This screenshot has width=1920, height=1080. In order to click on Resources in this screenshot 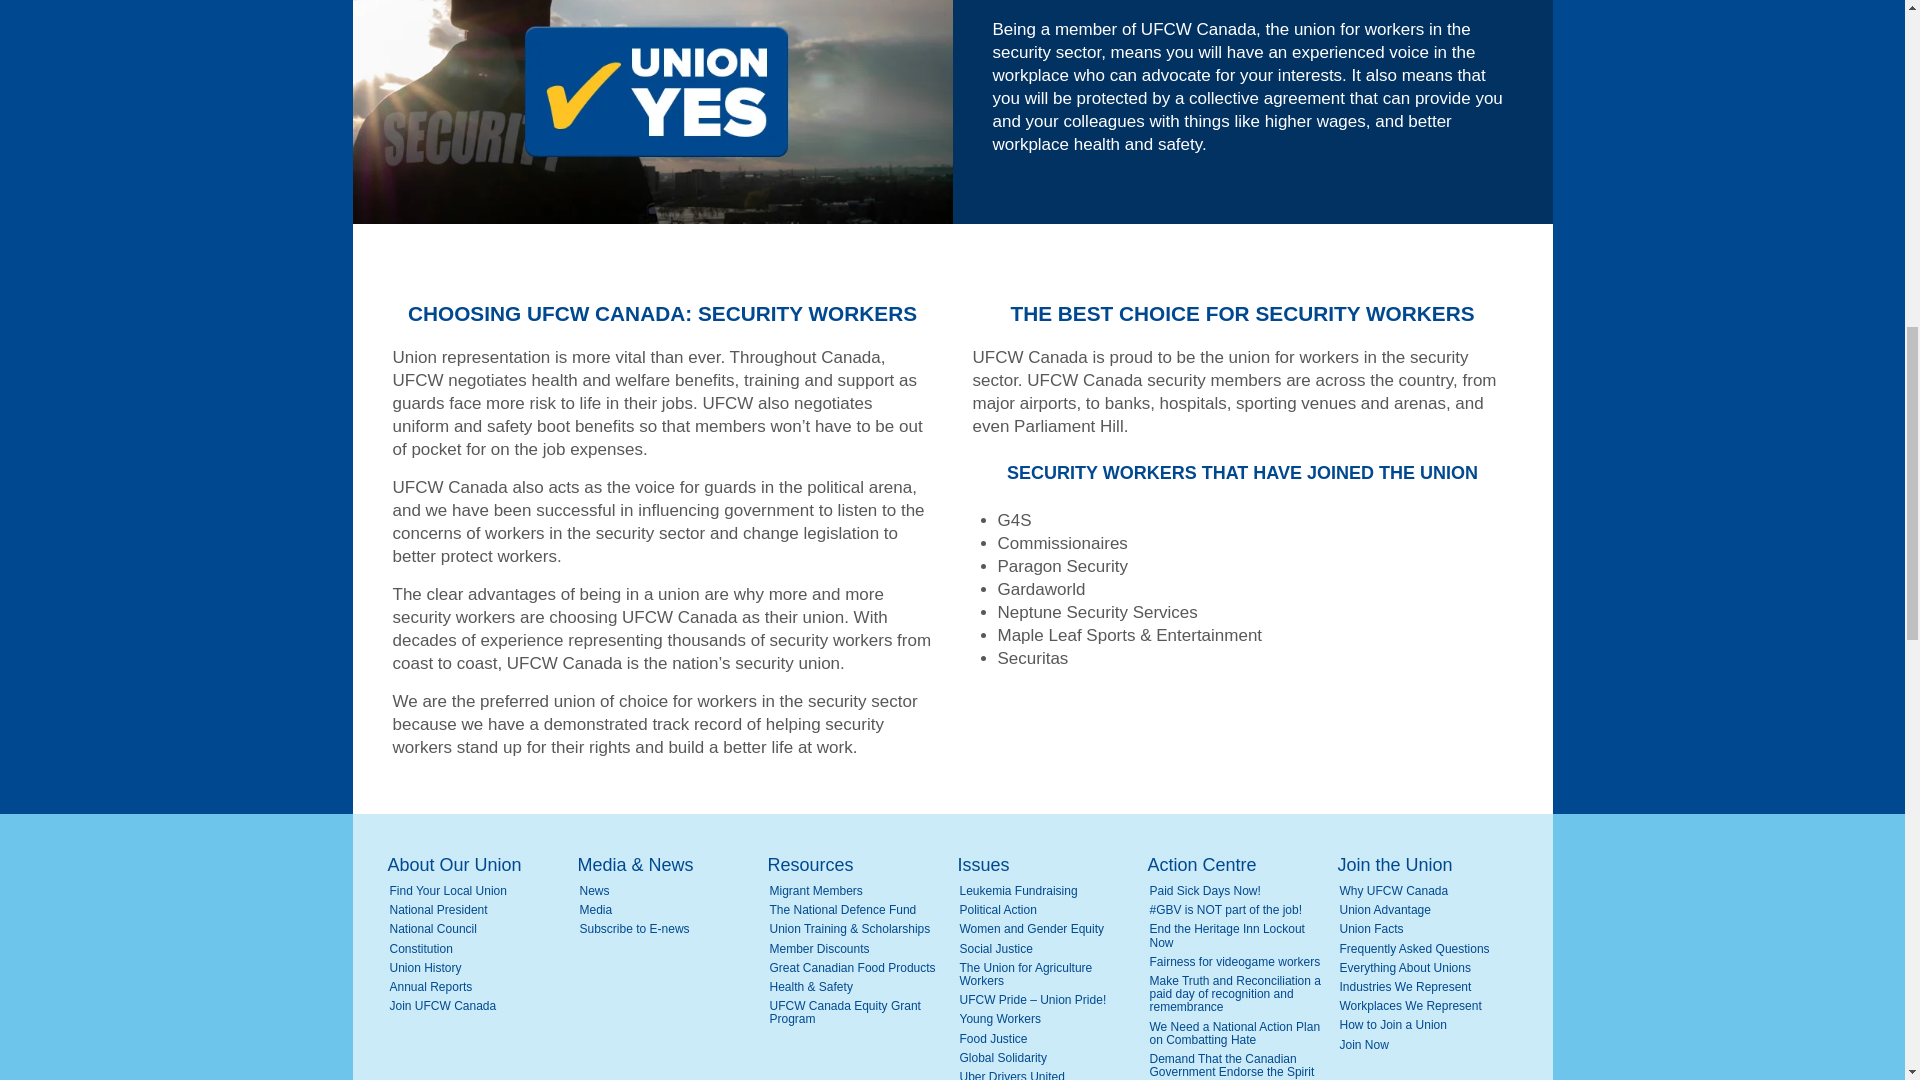, I will do `click(858, 865)`.